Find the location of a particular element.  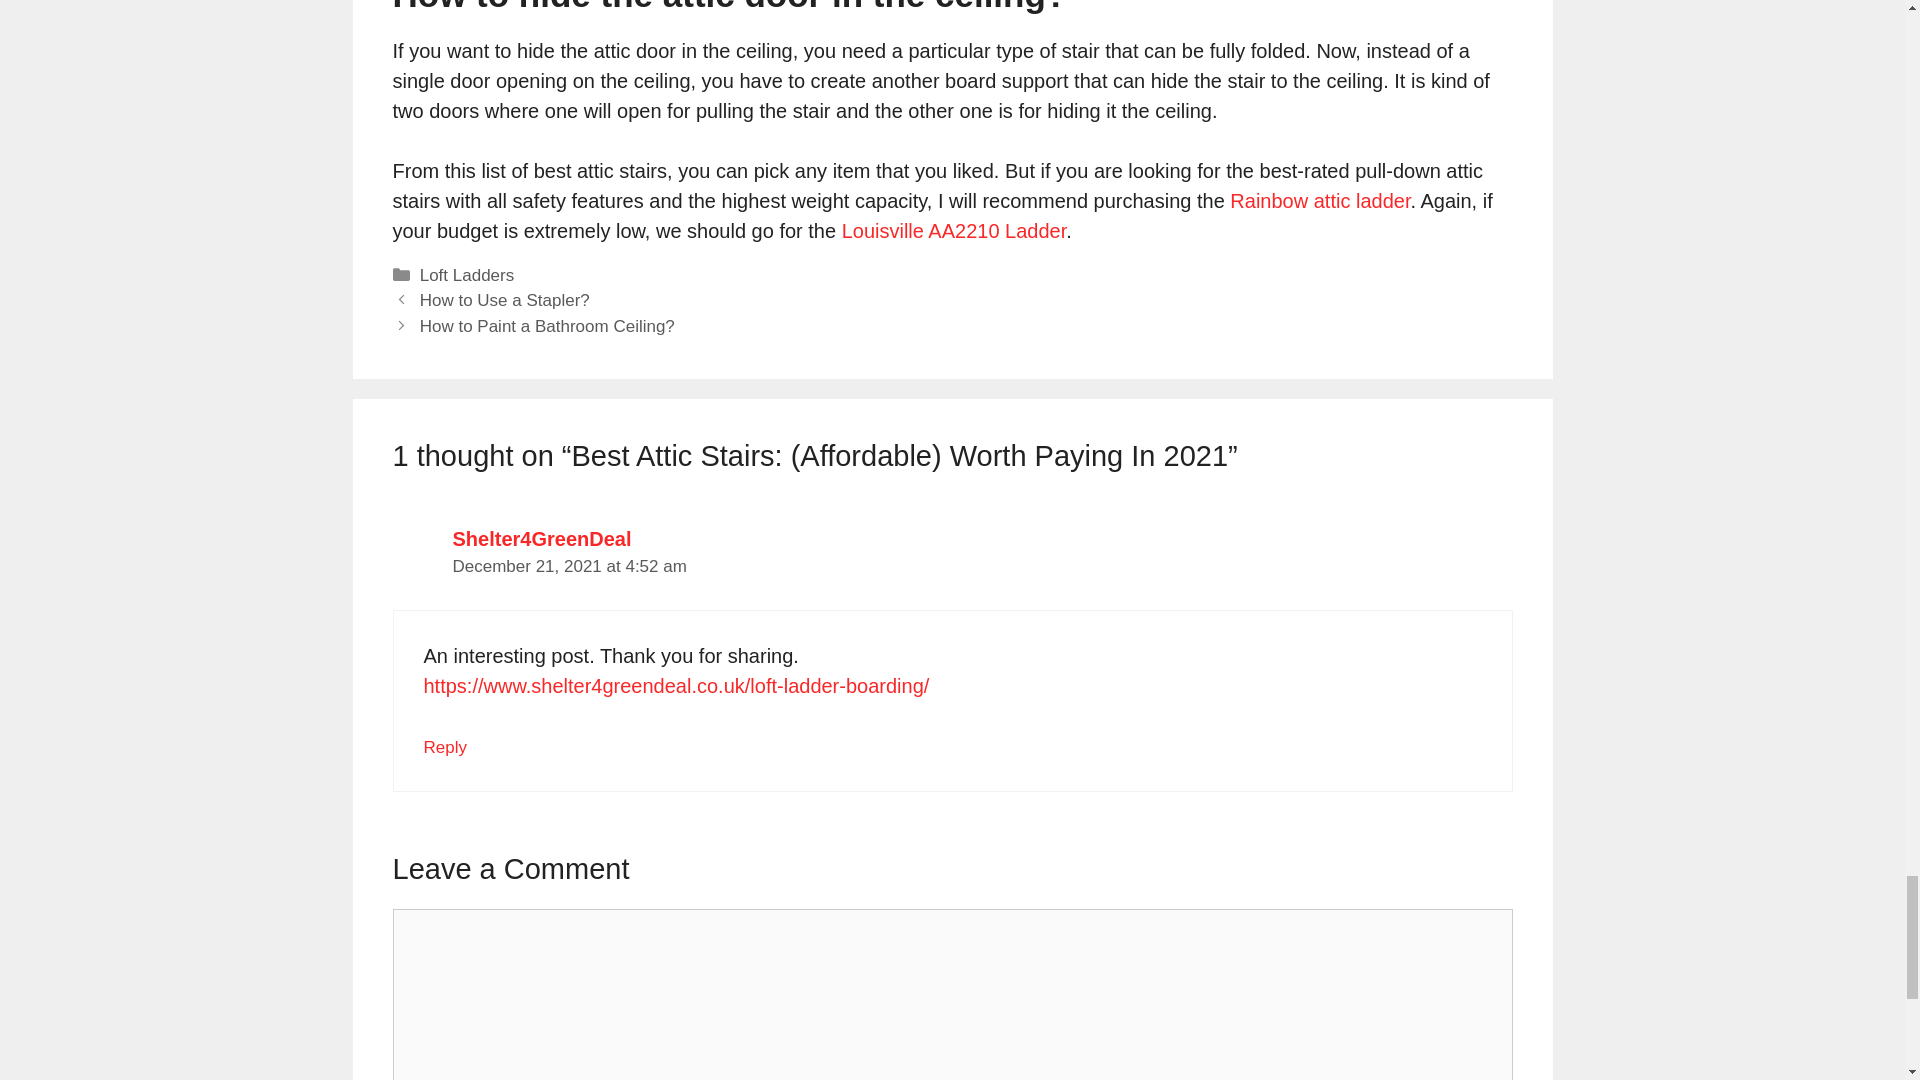

How to Paint a Bathroom Ceiling? is located at coordinates (548, 326).